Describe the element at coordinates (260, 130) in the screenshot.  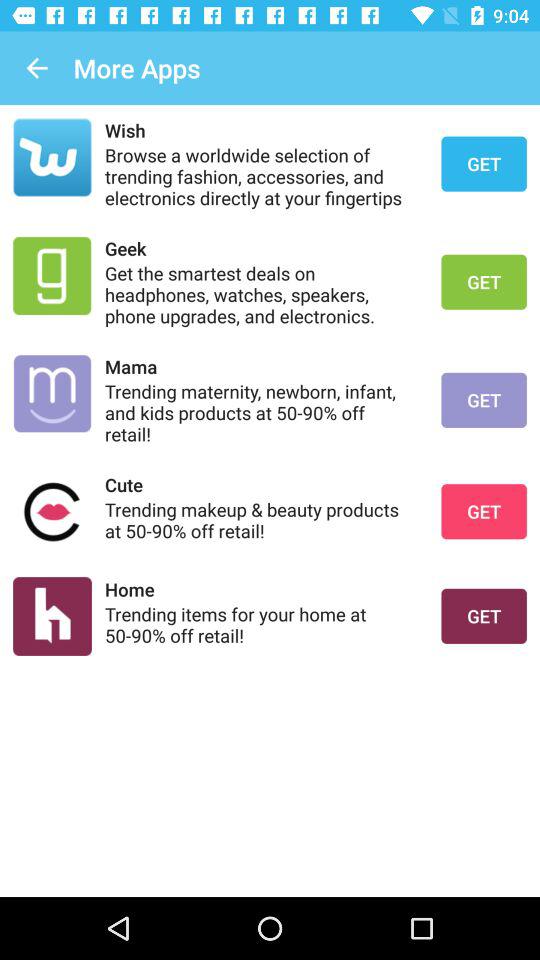
I see `turn off icon to the left of get icon` at that location.